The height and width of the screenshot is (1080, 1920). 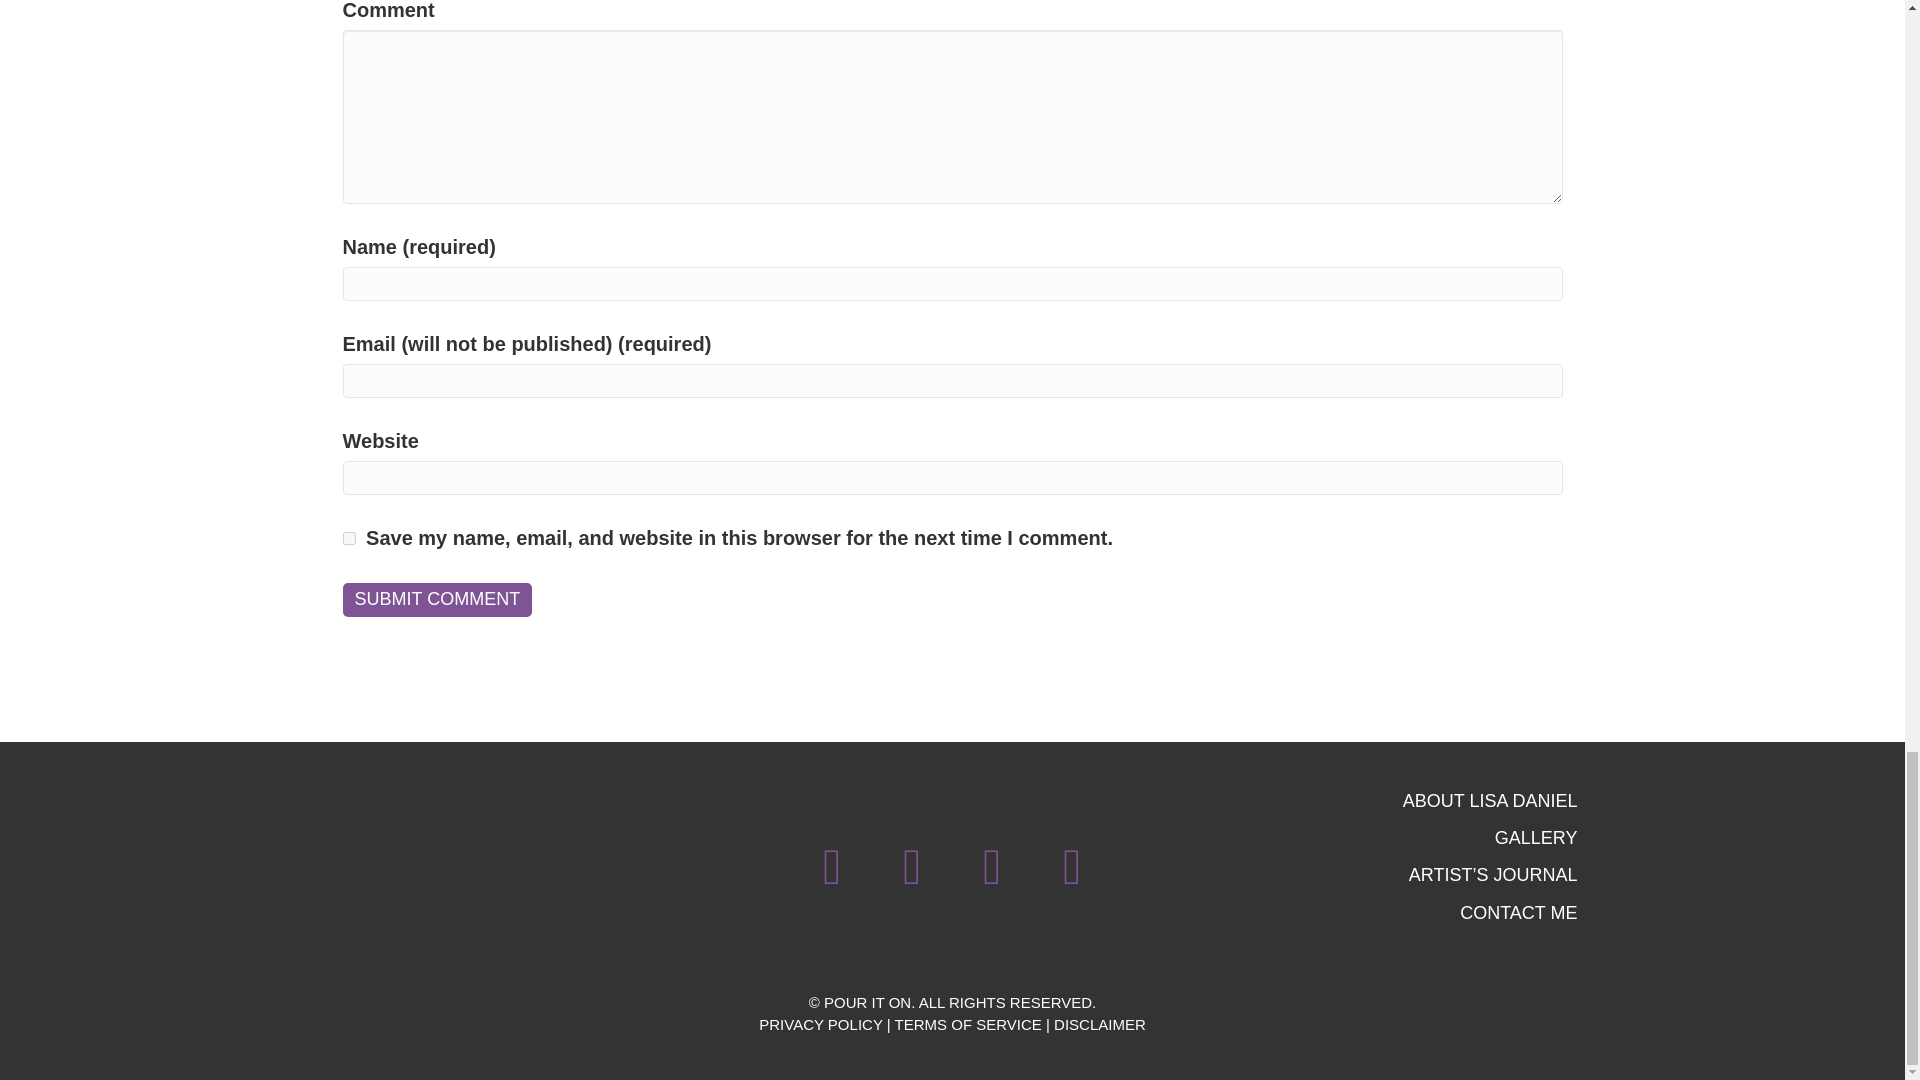 I want to click on PRIVACY POLICY, so click(x=820, y=1024).